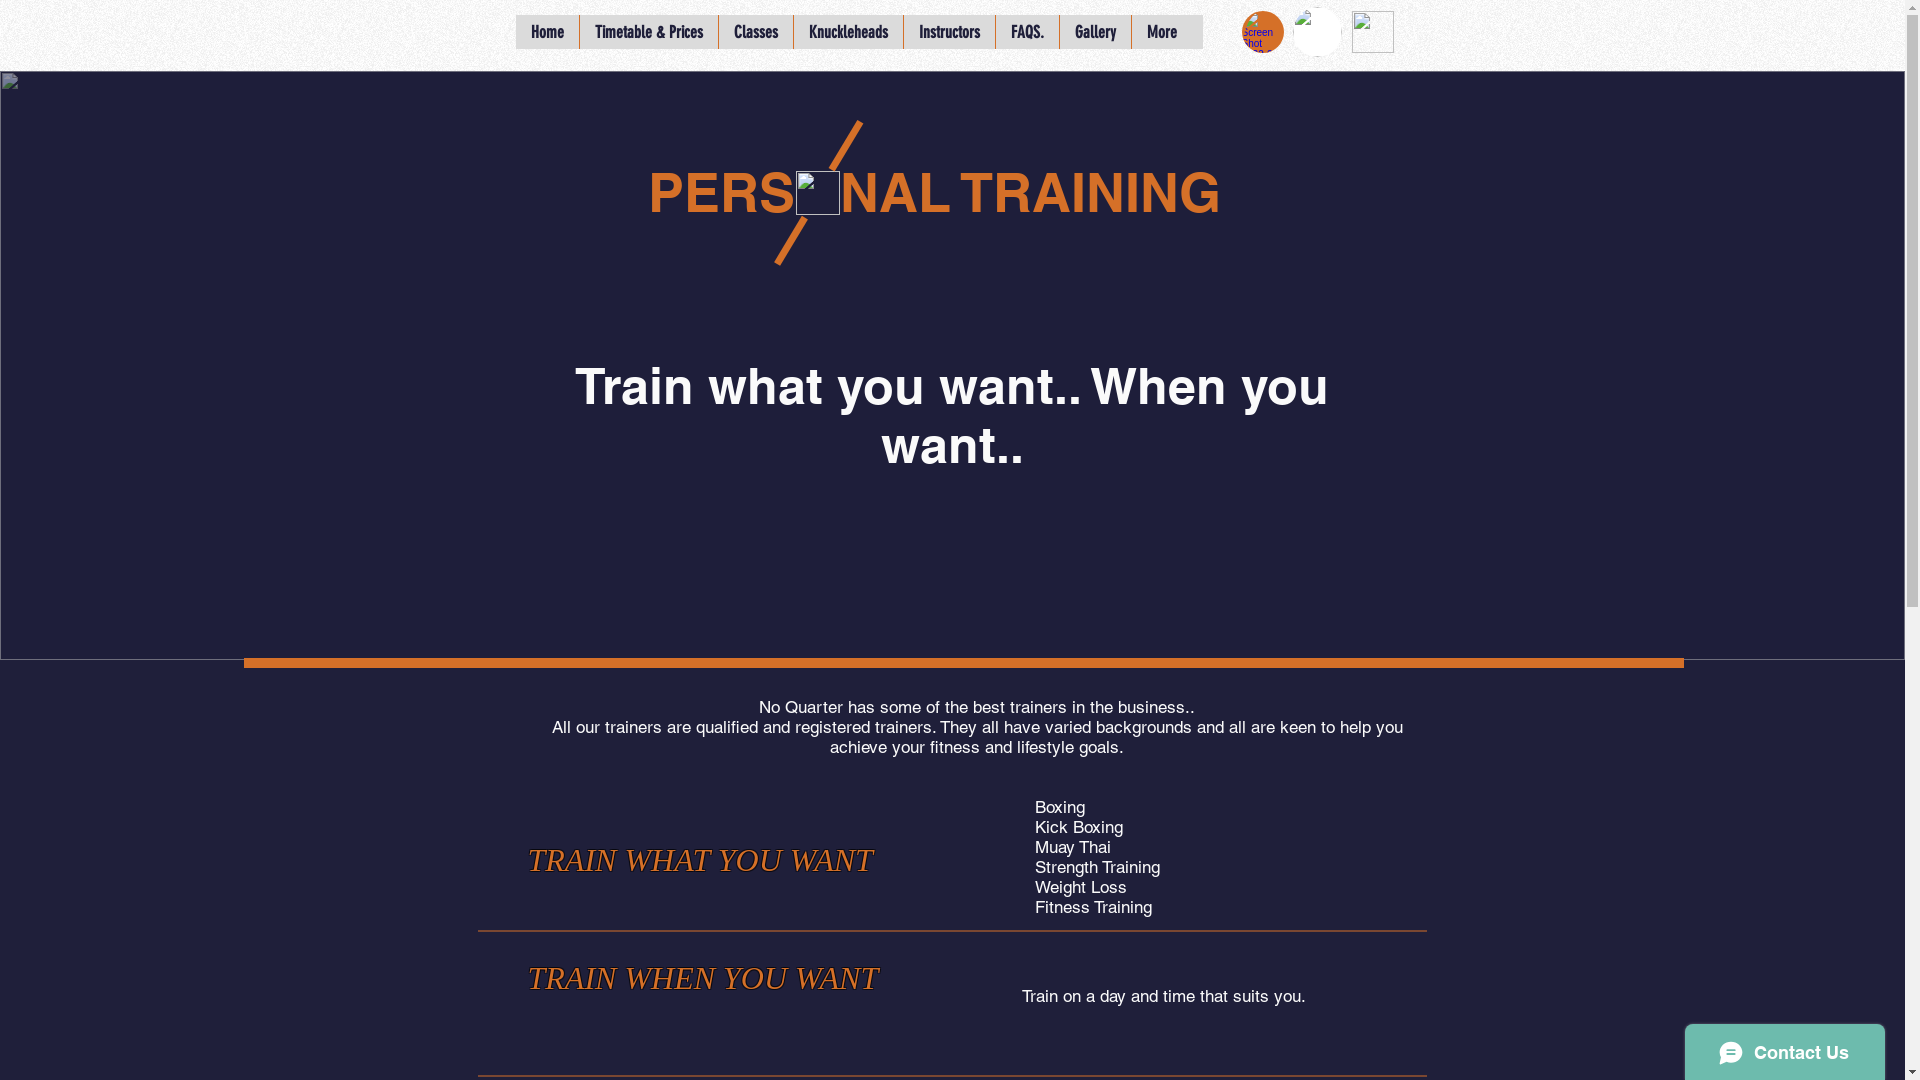  Describe the element at coordinates (548, 32) in the screenshot. I see `Home` at that location.